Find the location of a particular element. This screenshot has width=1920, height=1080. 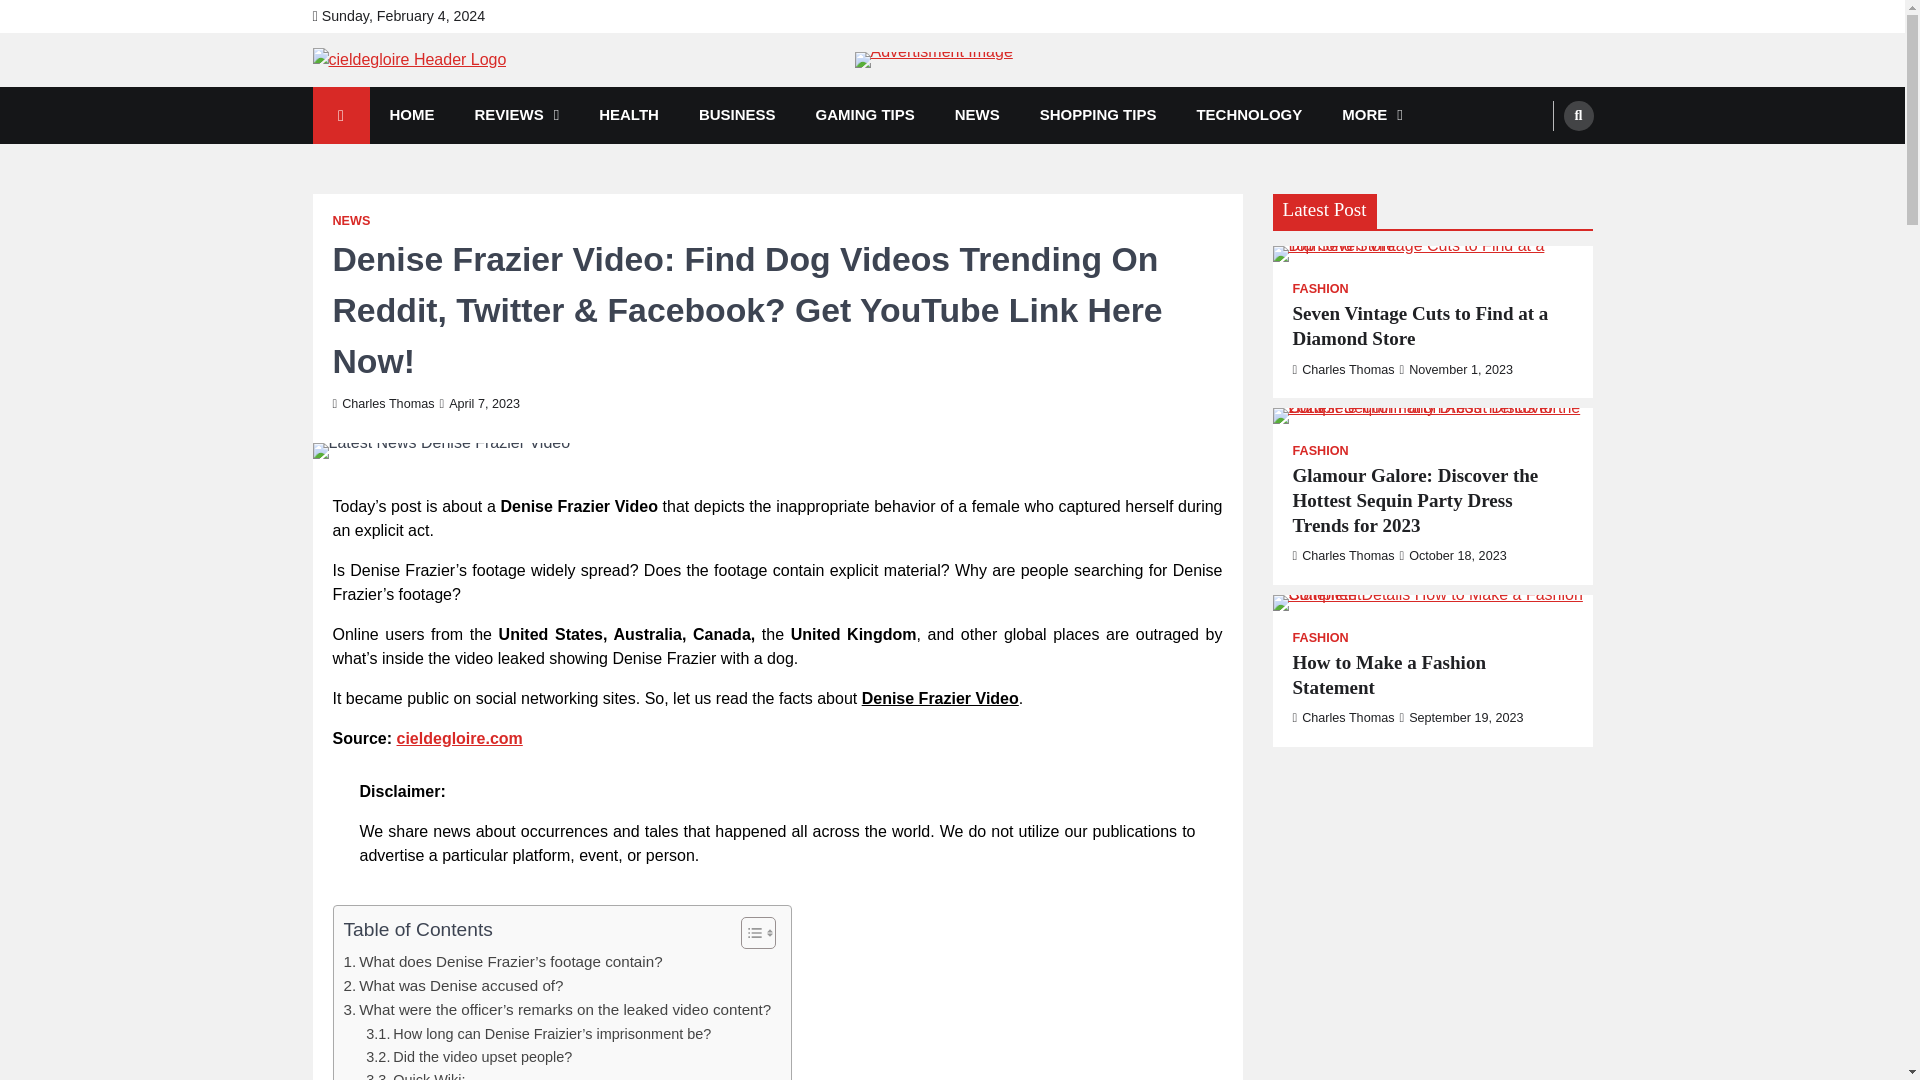

HEALTH is located at coordinates (629, 115).